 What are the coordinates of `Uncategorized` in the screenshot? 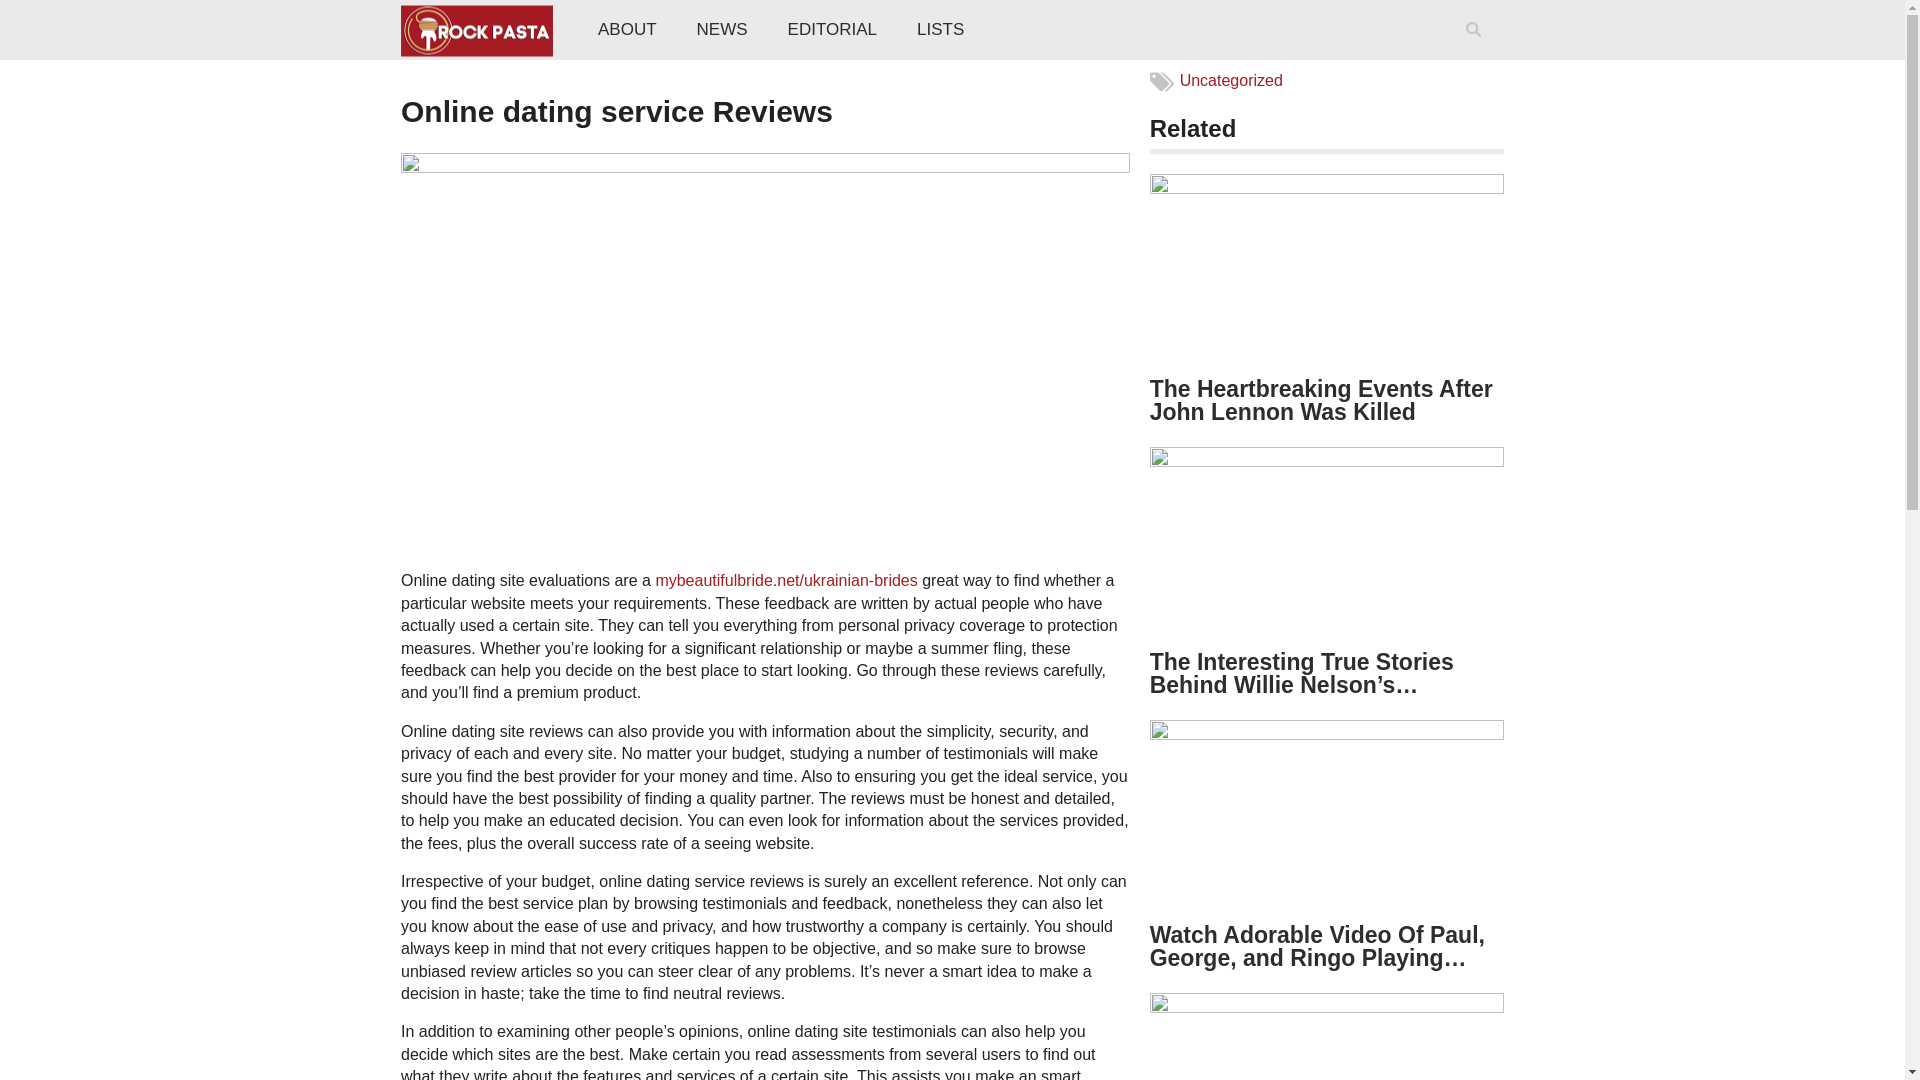 It's located at (1231, 80).